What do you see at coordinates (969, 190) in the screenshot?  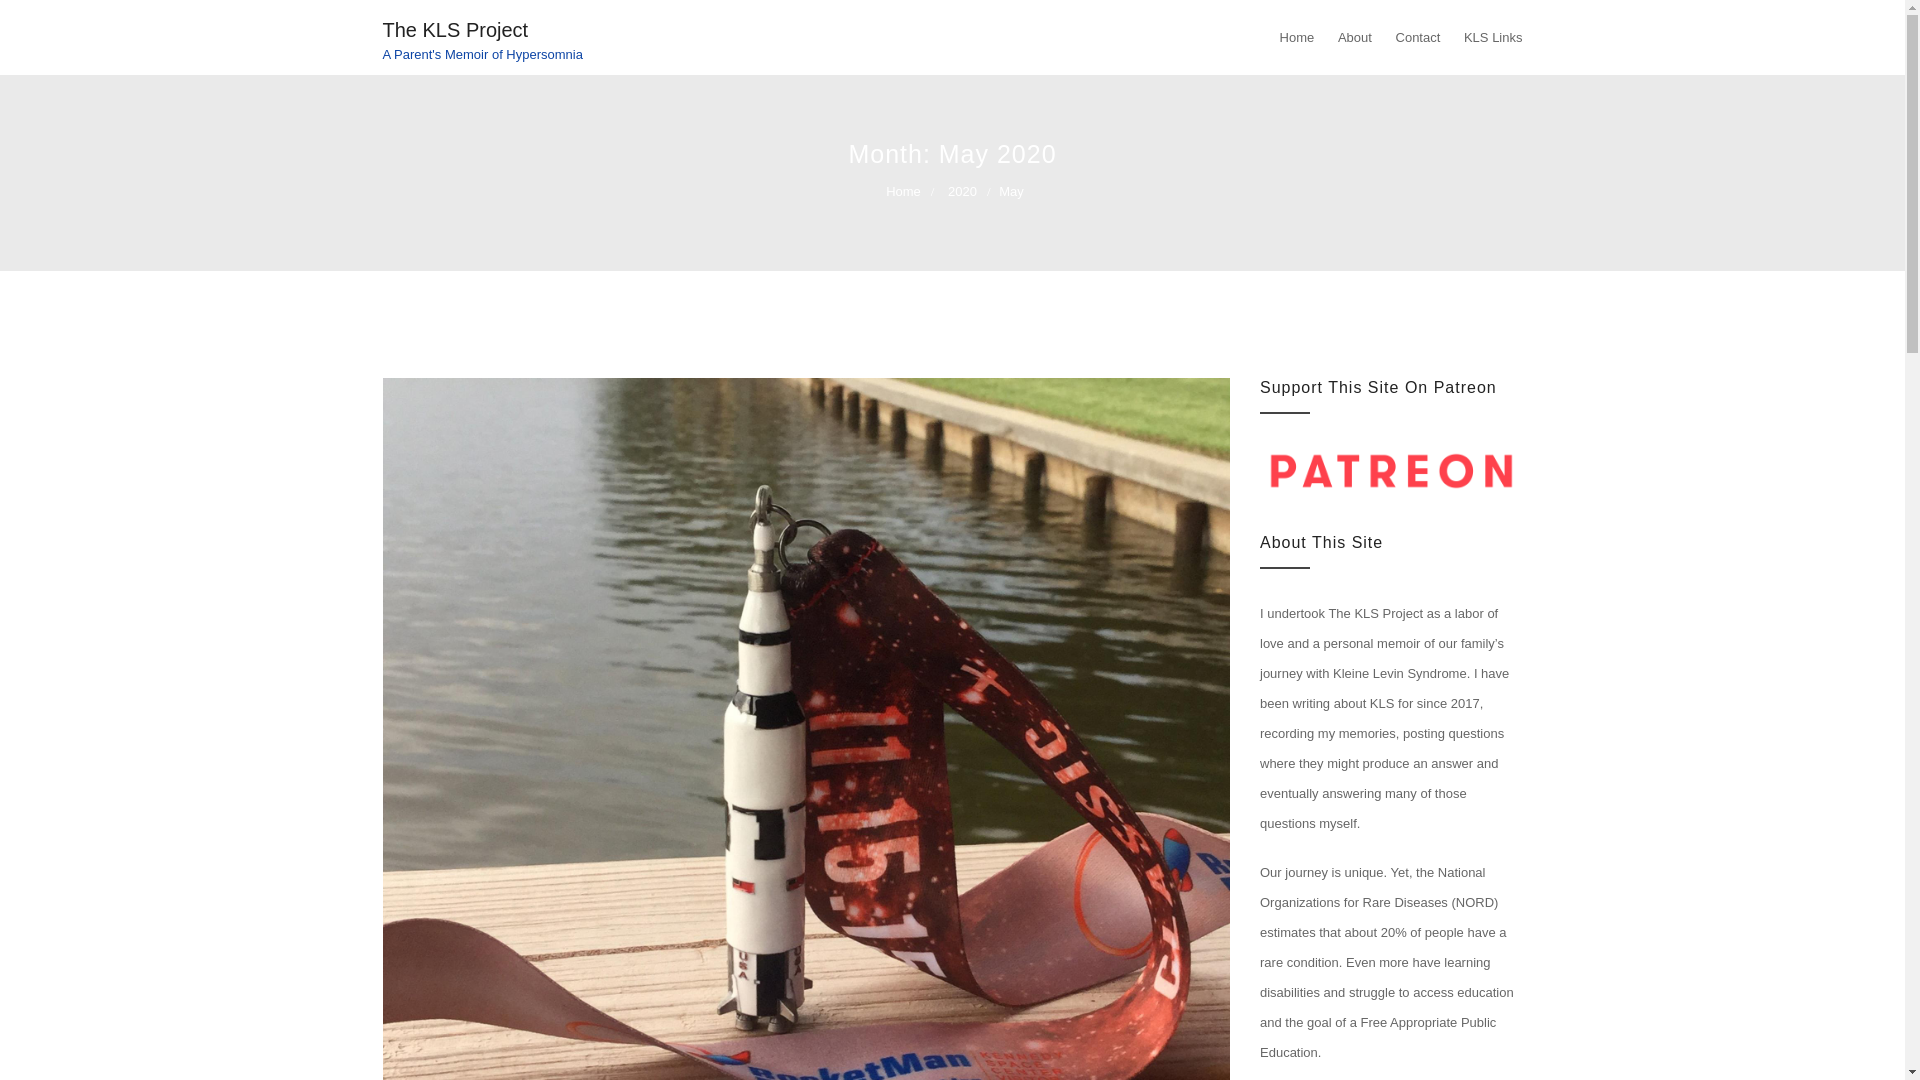 I see `2020` at bounding box center [969, 190].